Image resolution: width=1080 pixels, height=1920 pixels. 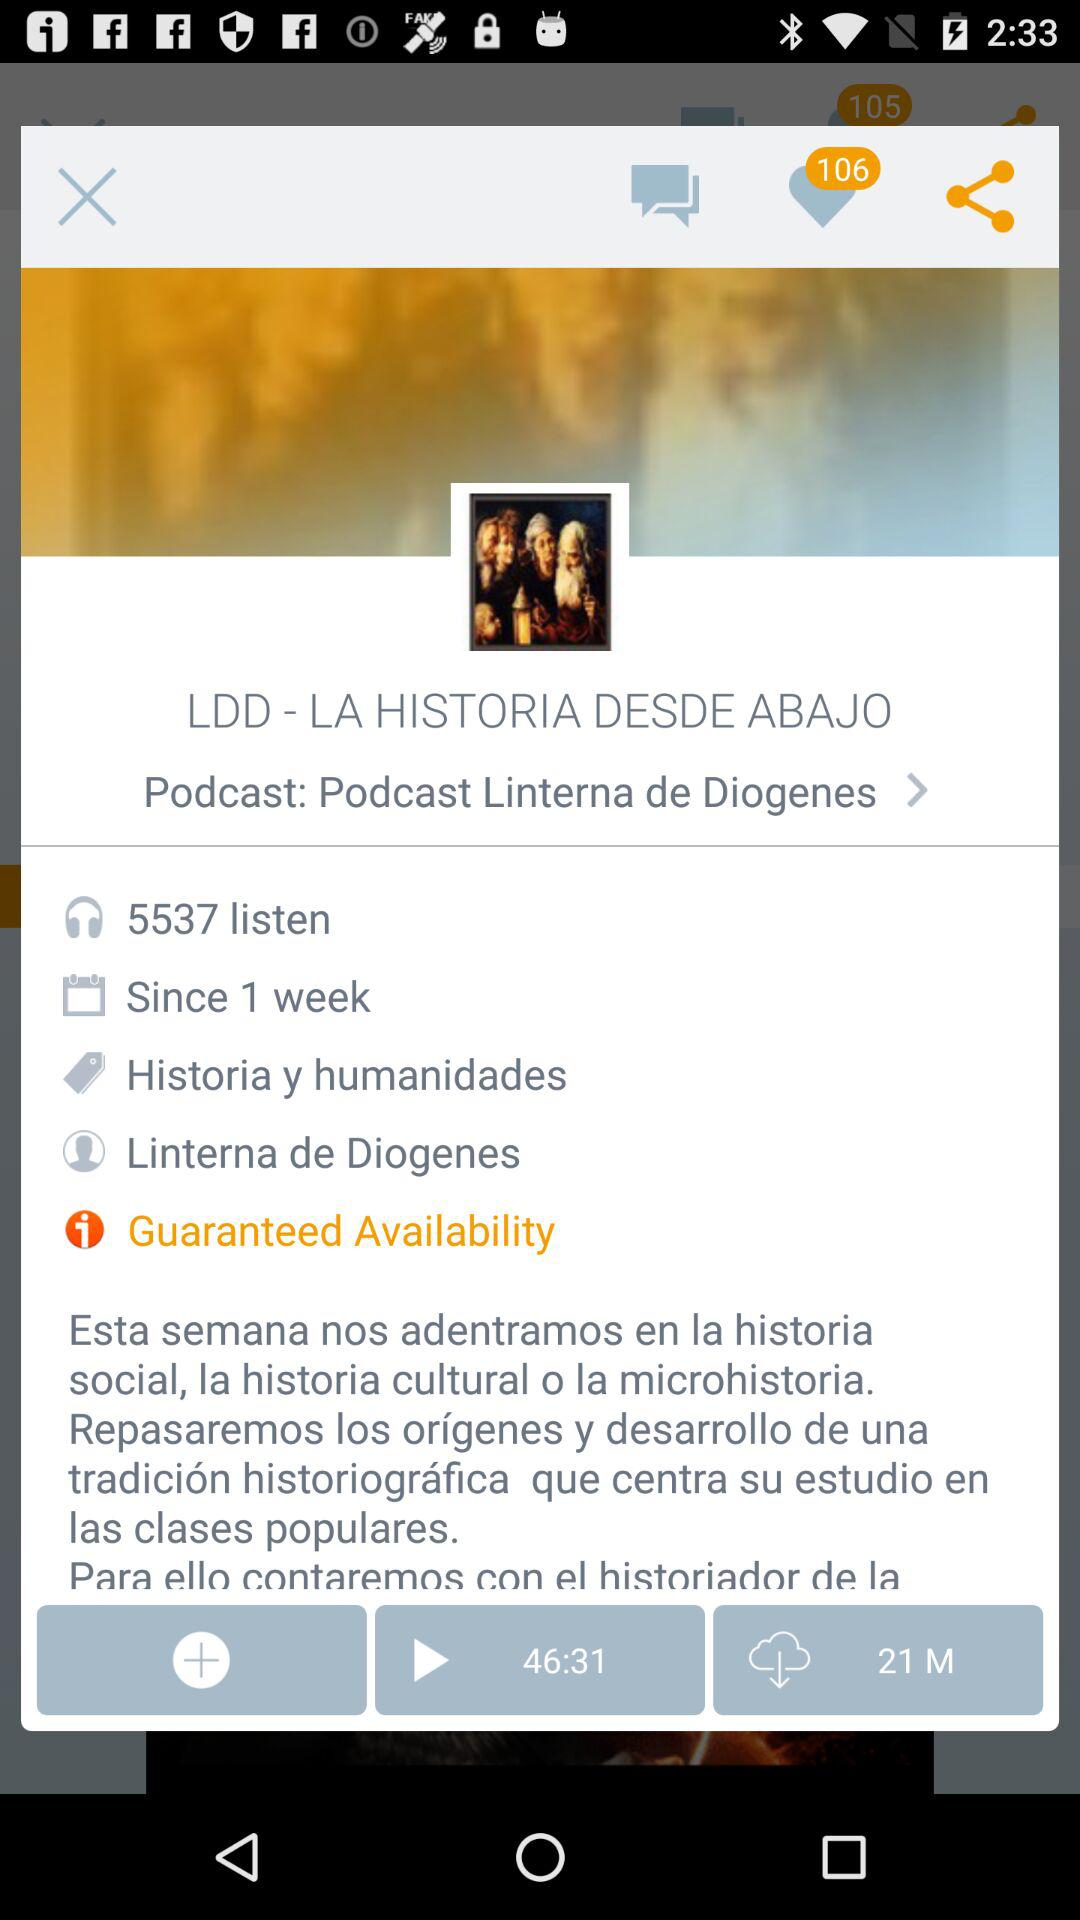 I want to click on launch the 46:31 icon, so click(x=540, y=1660).